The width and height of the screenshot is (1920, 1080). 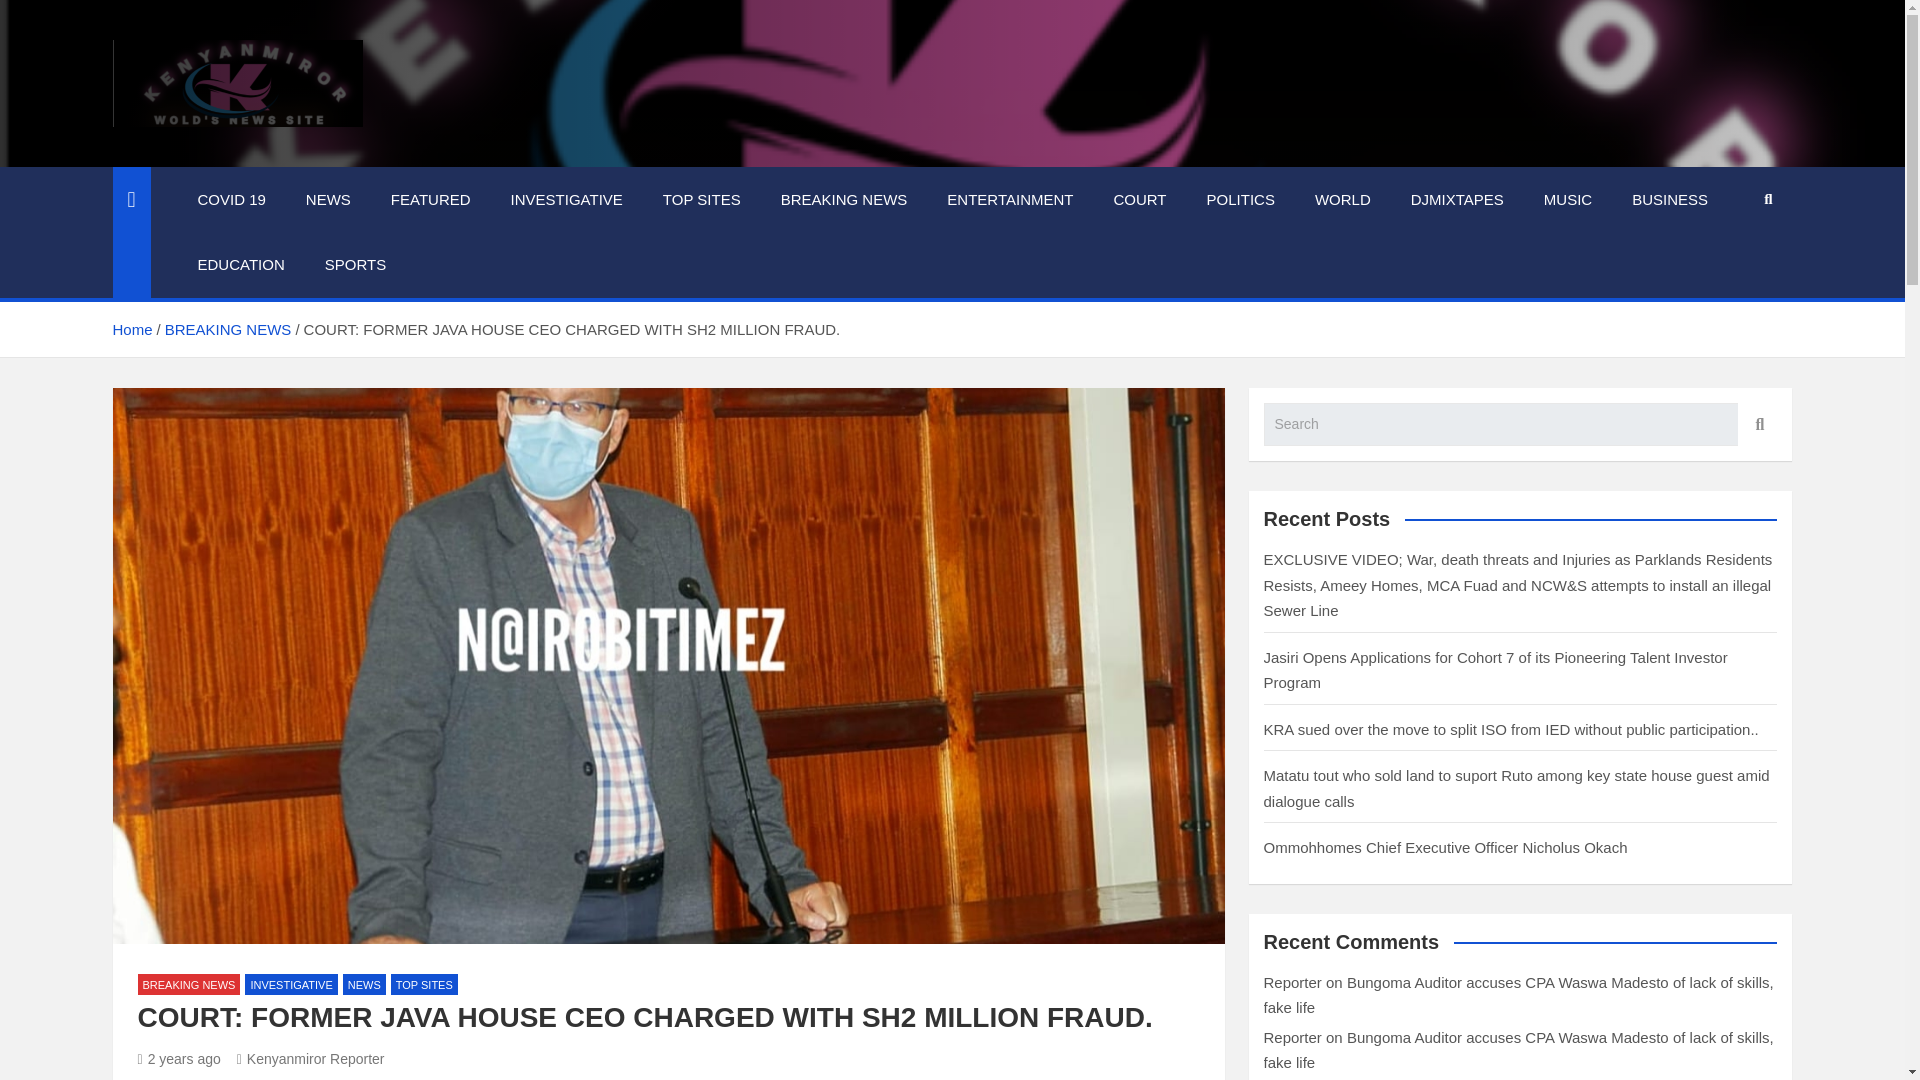 What do you see at coordinates (844, 200) in the screenshot?
I see `BREAKING NEWS` at bounding box center [844, 200].